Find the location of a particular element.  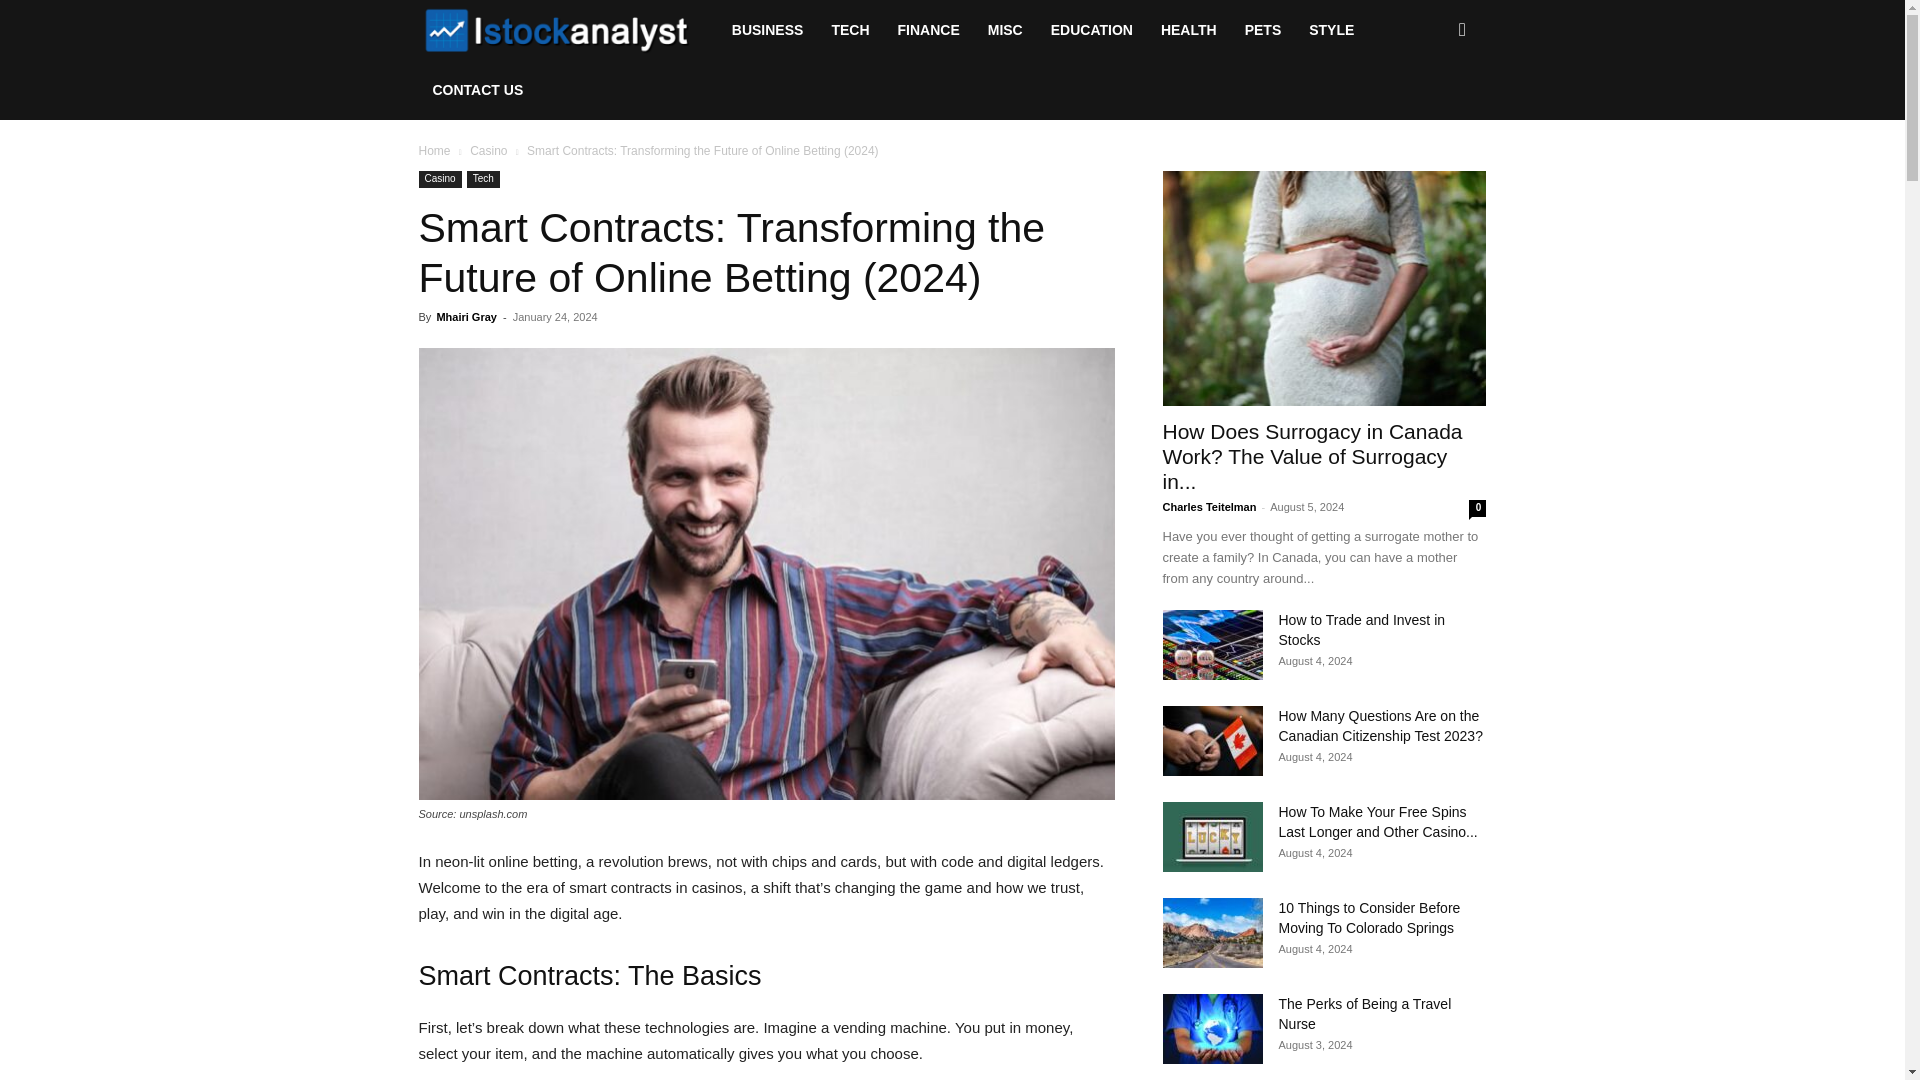

Tech is located at coordinates (482, 178).